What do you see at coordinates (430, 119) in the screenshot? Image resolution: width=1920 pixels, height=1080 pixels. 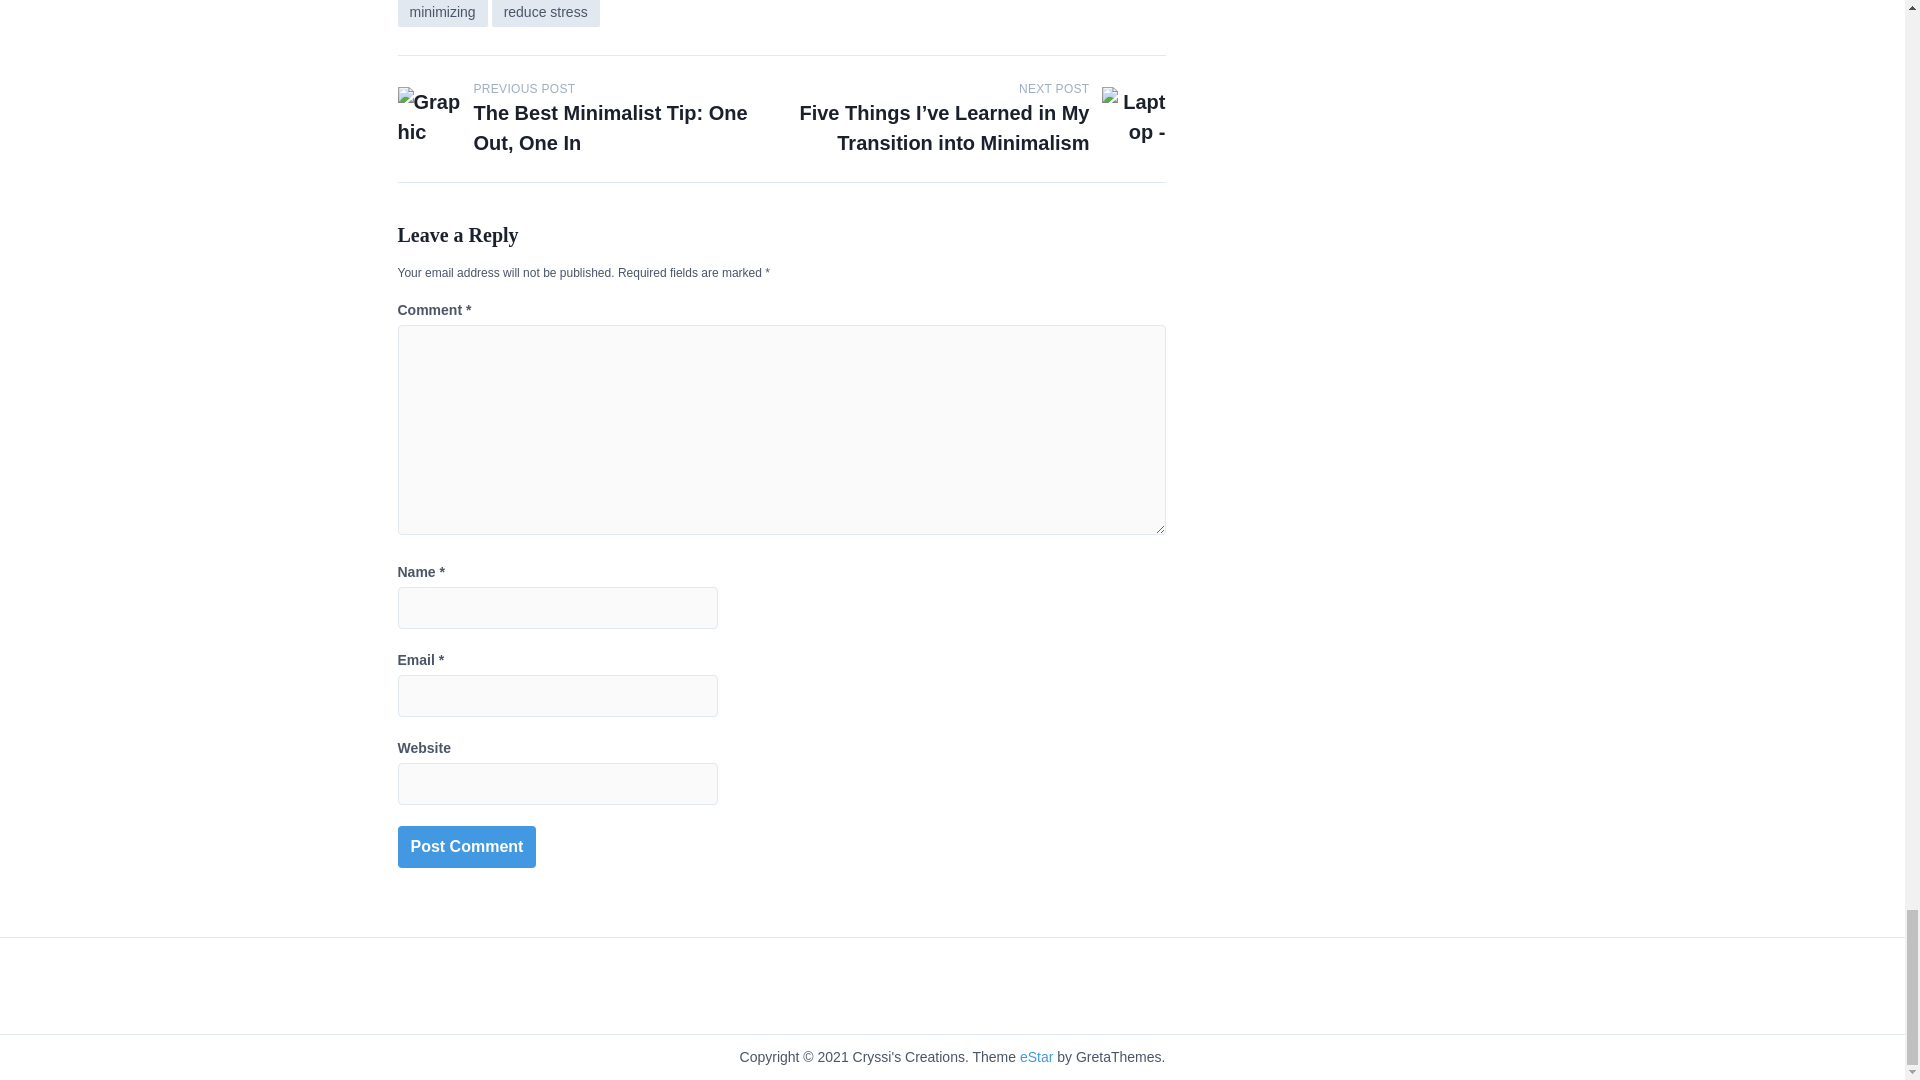 I see `The Best Minimalist Tip: One Out, One In` at bounding box center [430, 119].